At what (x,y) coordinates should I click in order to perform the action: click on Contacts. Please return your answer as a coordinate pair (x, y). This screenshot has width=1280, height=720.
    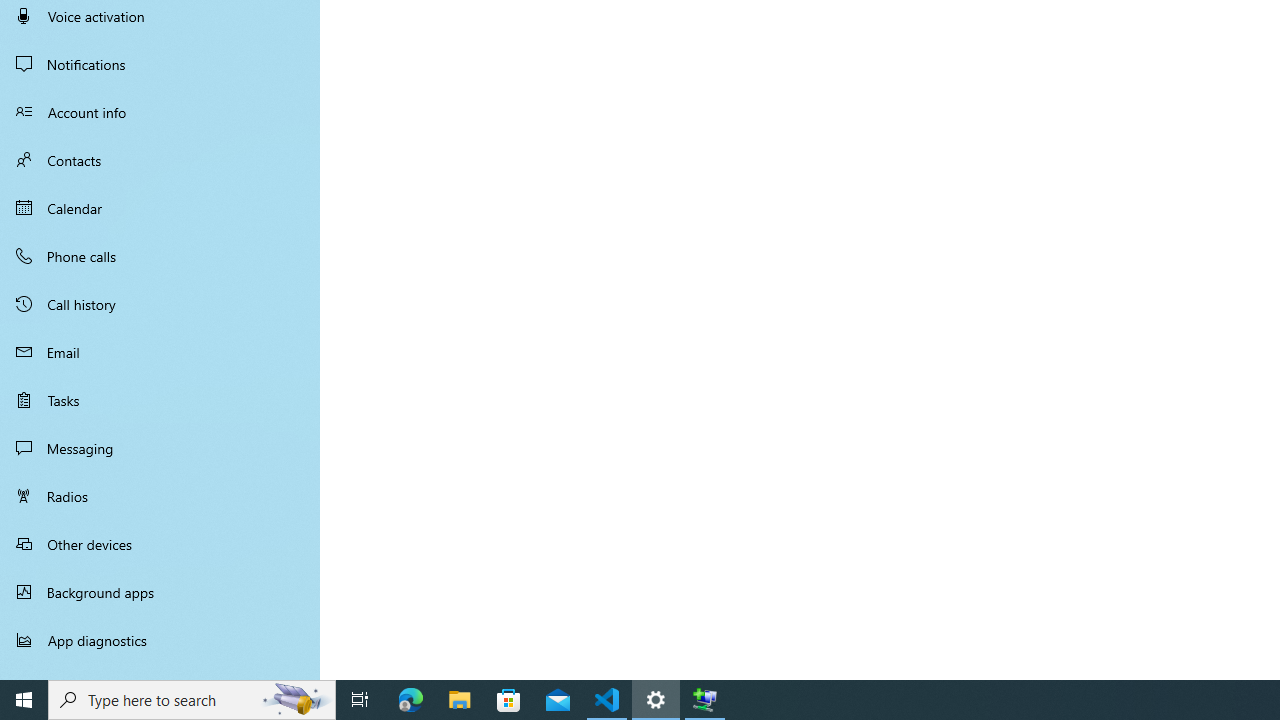
    Looking at the image, I should click on (160, 160).